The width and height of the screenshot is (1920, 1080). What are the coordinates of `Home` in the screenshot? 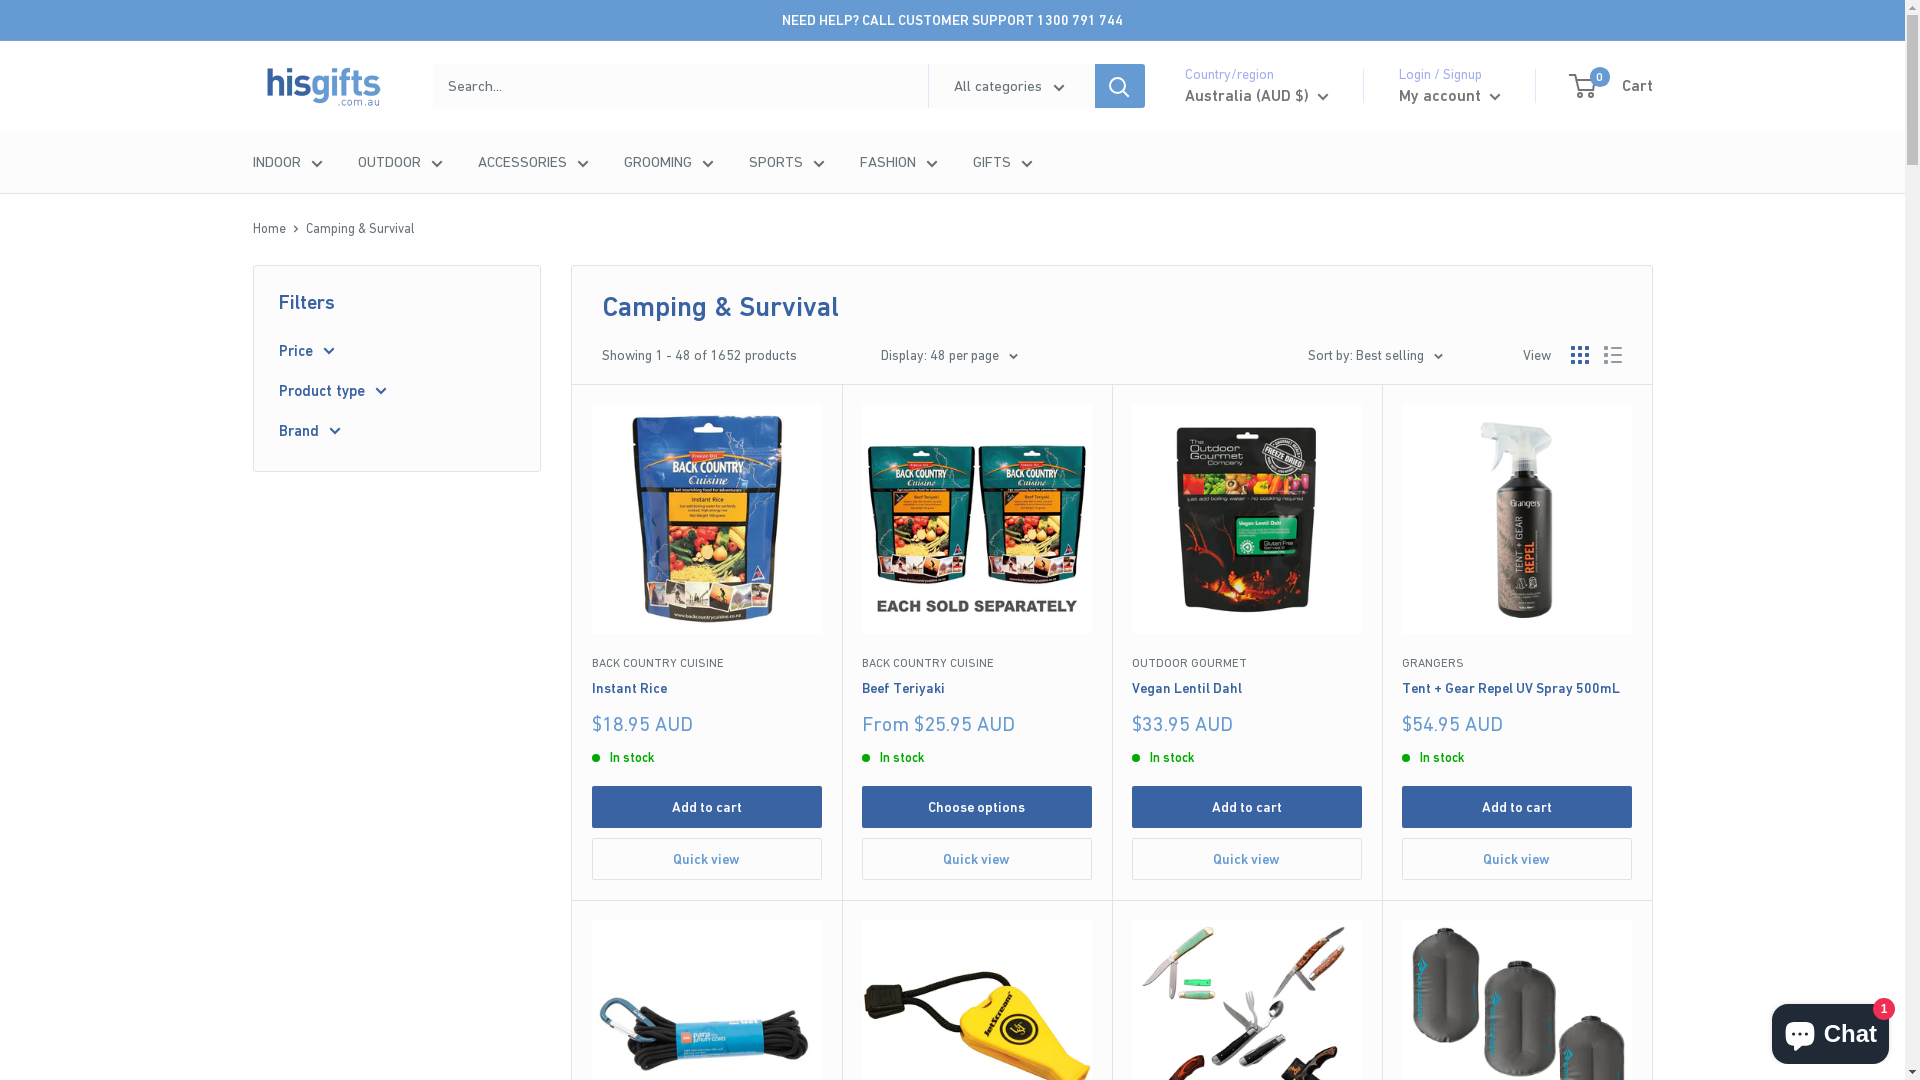 It's located at (268, 228).